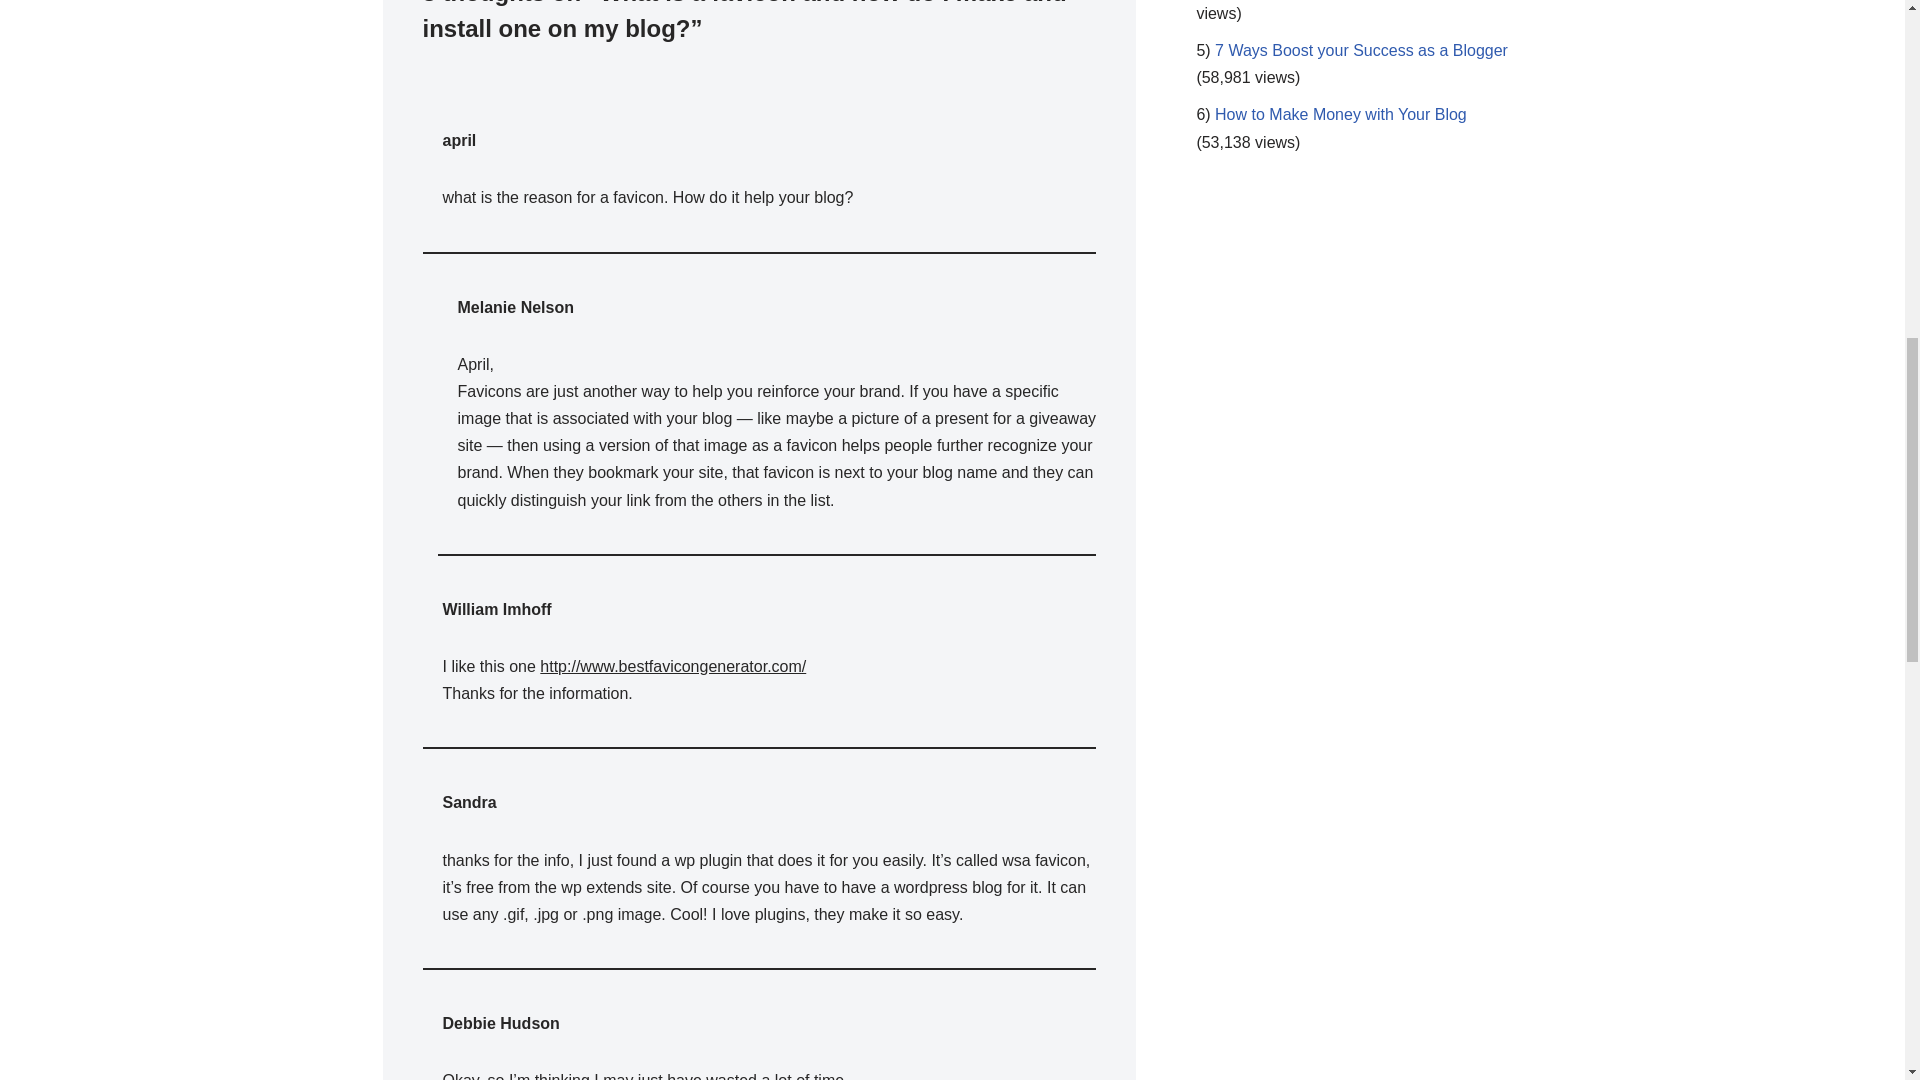 Image resolution: width=1920 pixels, height=1080 pixels. I want to click on William Imhoff, so click(496, 608).